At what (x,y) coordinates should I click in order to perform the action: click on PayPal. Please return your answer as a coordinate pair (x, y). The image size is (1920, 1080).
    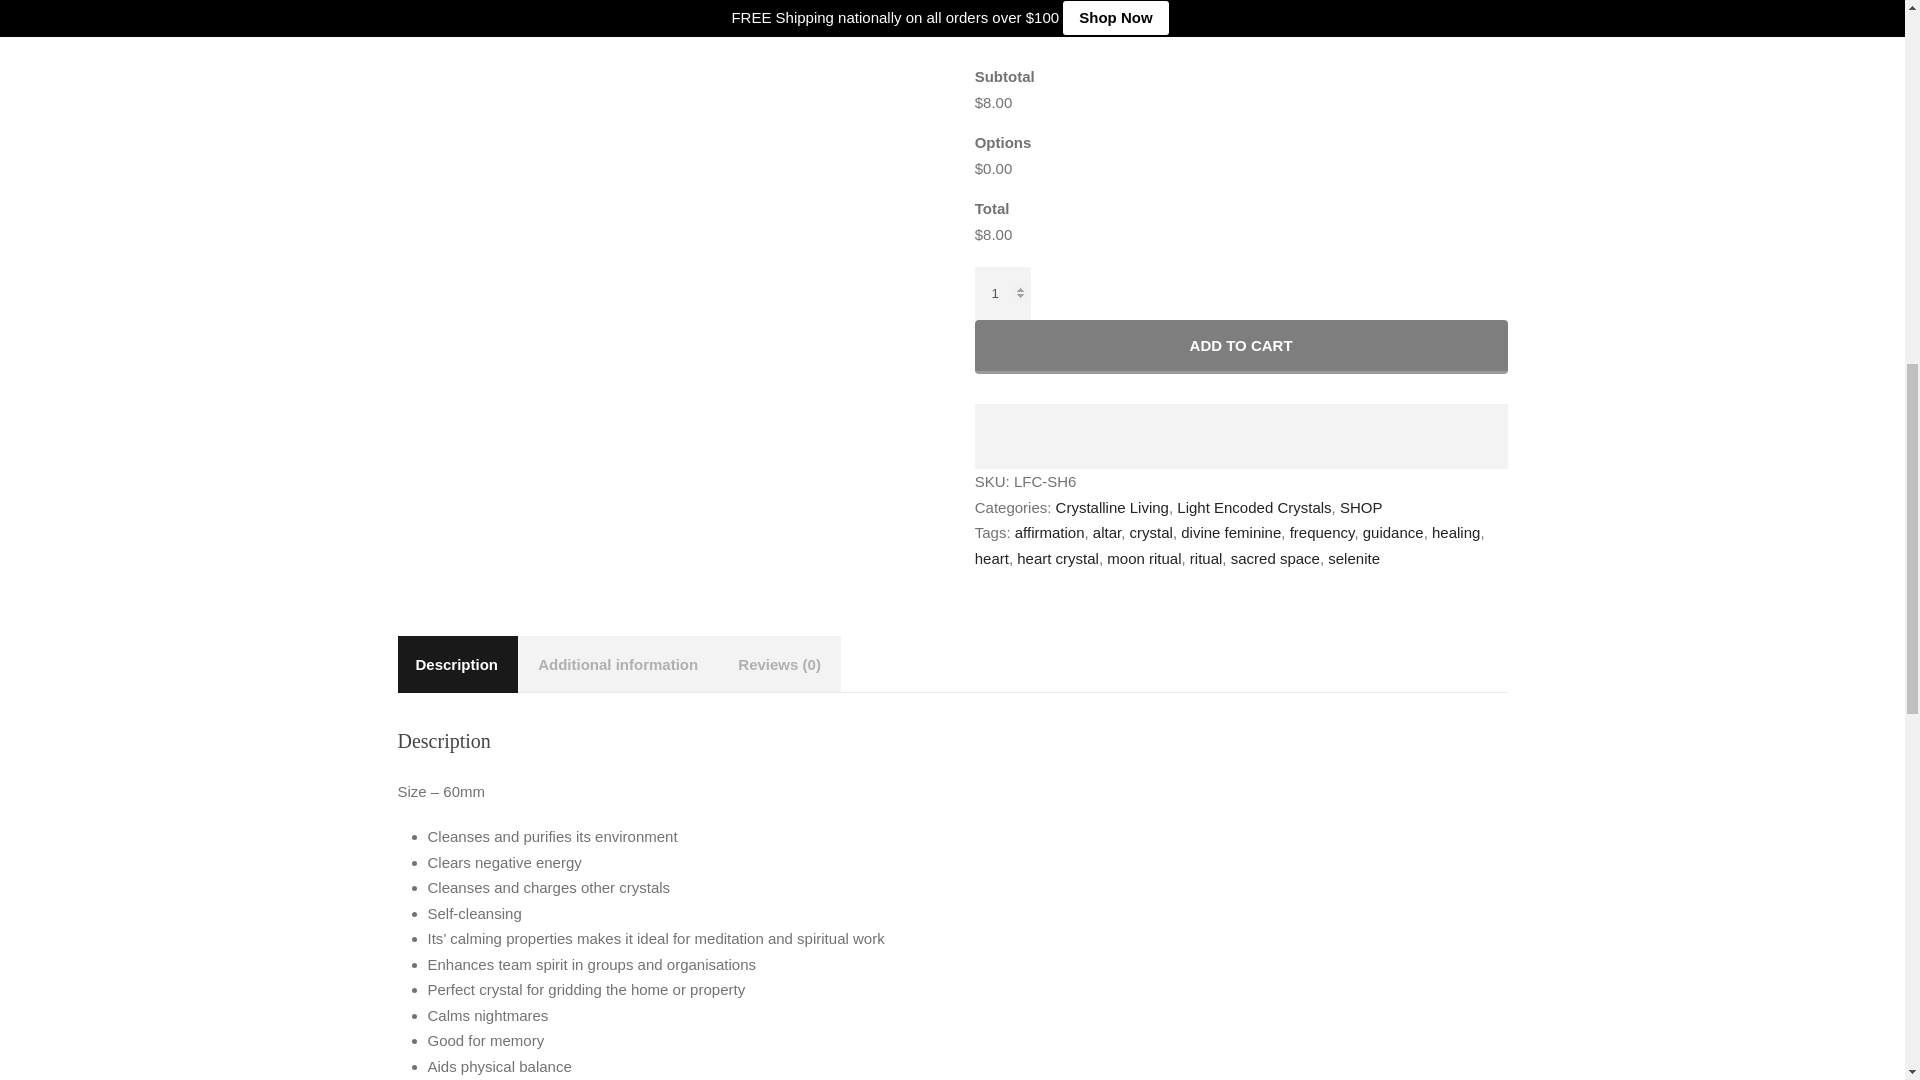
    Looking at the image, I should click on (1240, 420).